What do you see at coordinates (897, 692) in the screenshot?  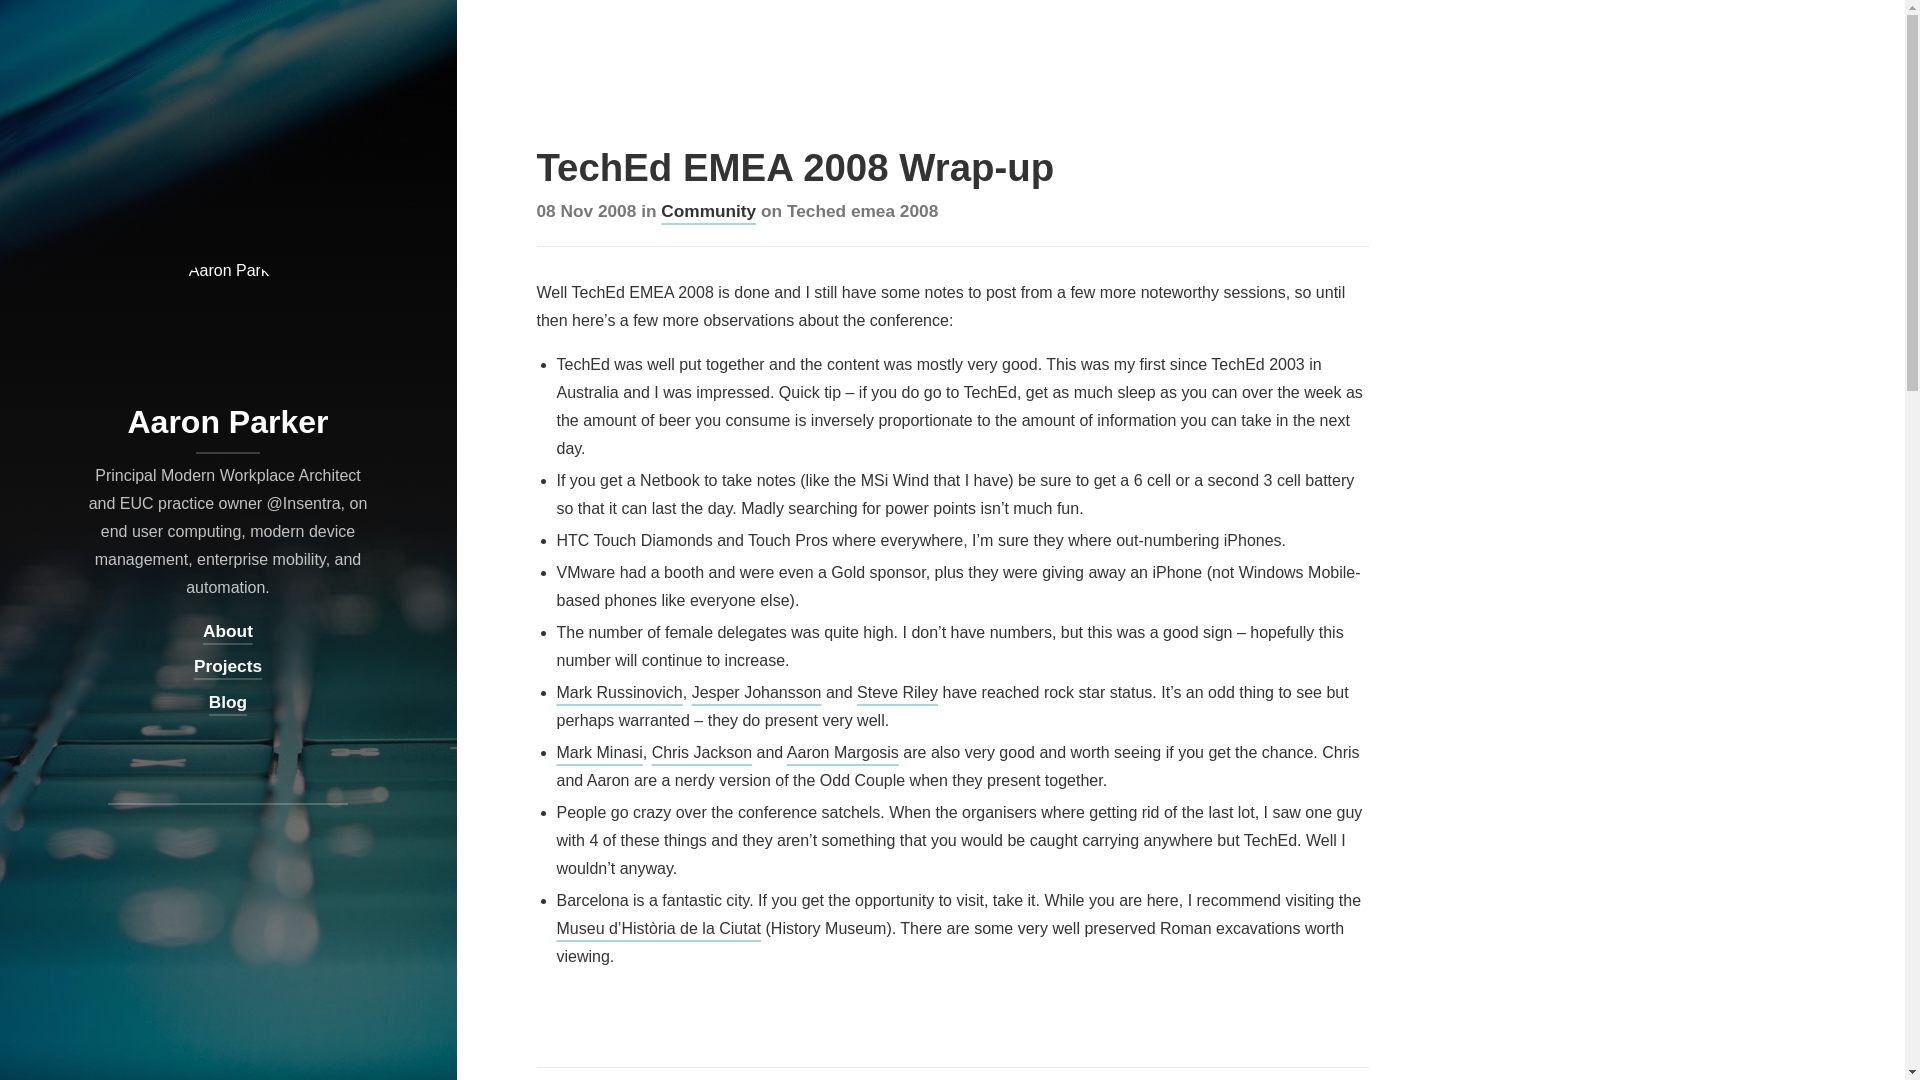 I see `Steve Riley` at bounding box center [897, 692].